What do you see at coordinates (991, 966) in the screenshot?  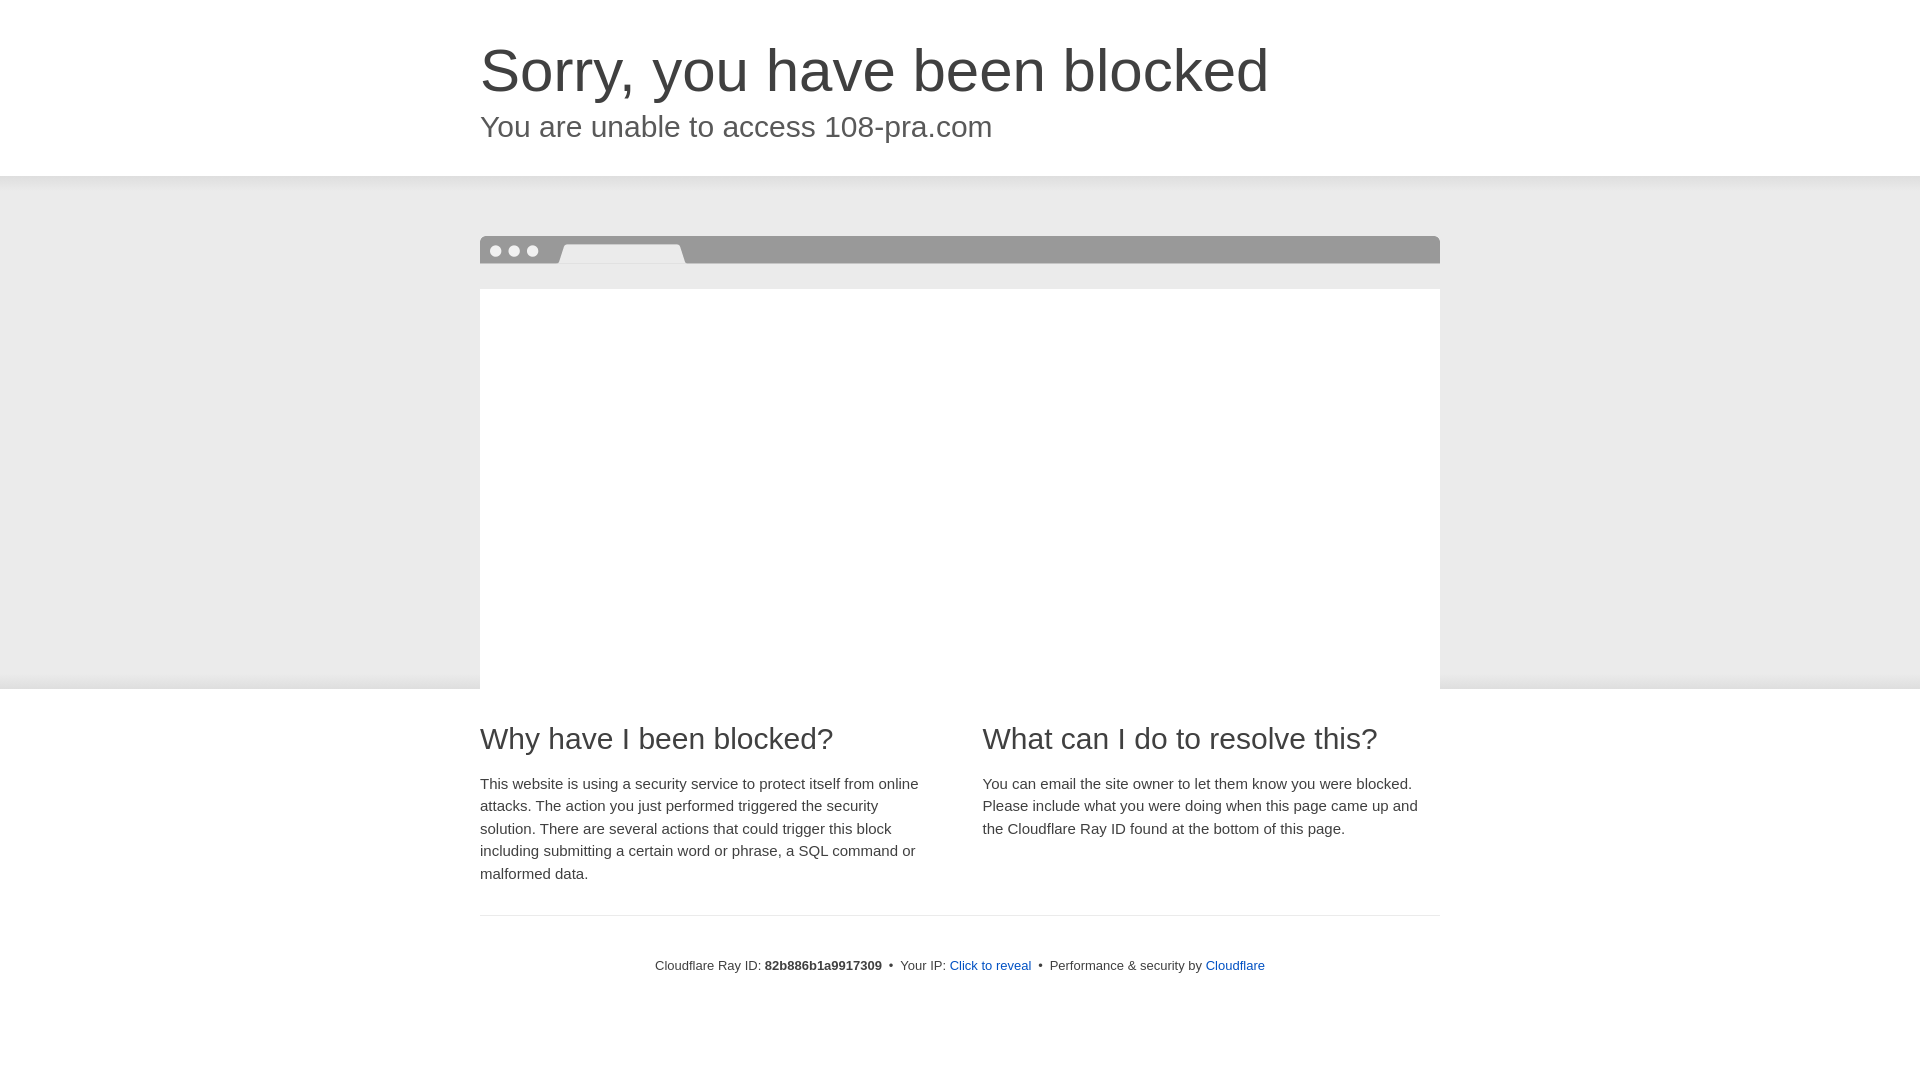 I see `Click to reveal` at bounding box center [991, 966].